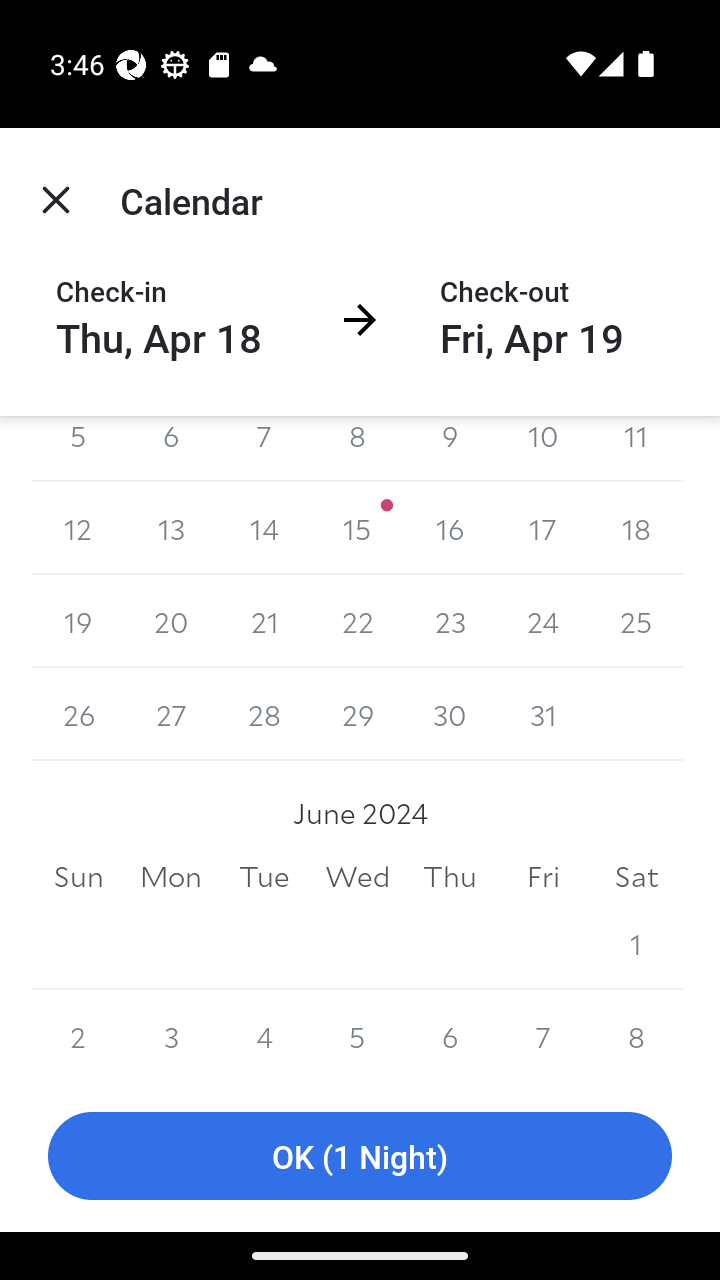  What do you see at coordinates (264, 714) in the screenshot?
I see `28 28 May 2024` at bounding box center [264, 714].